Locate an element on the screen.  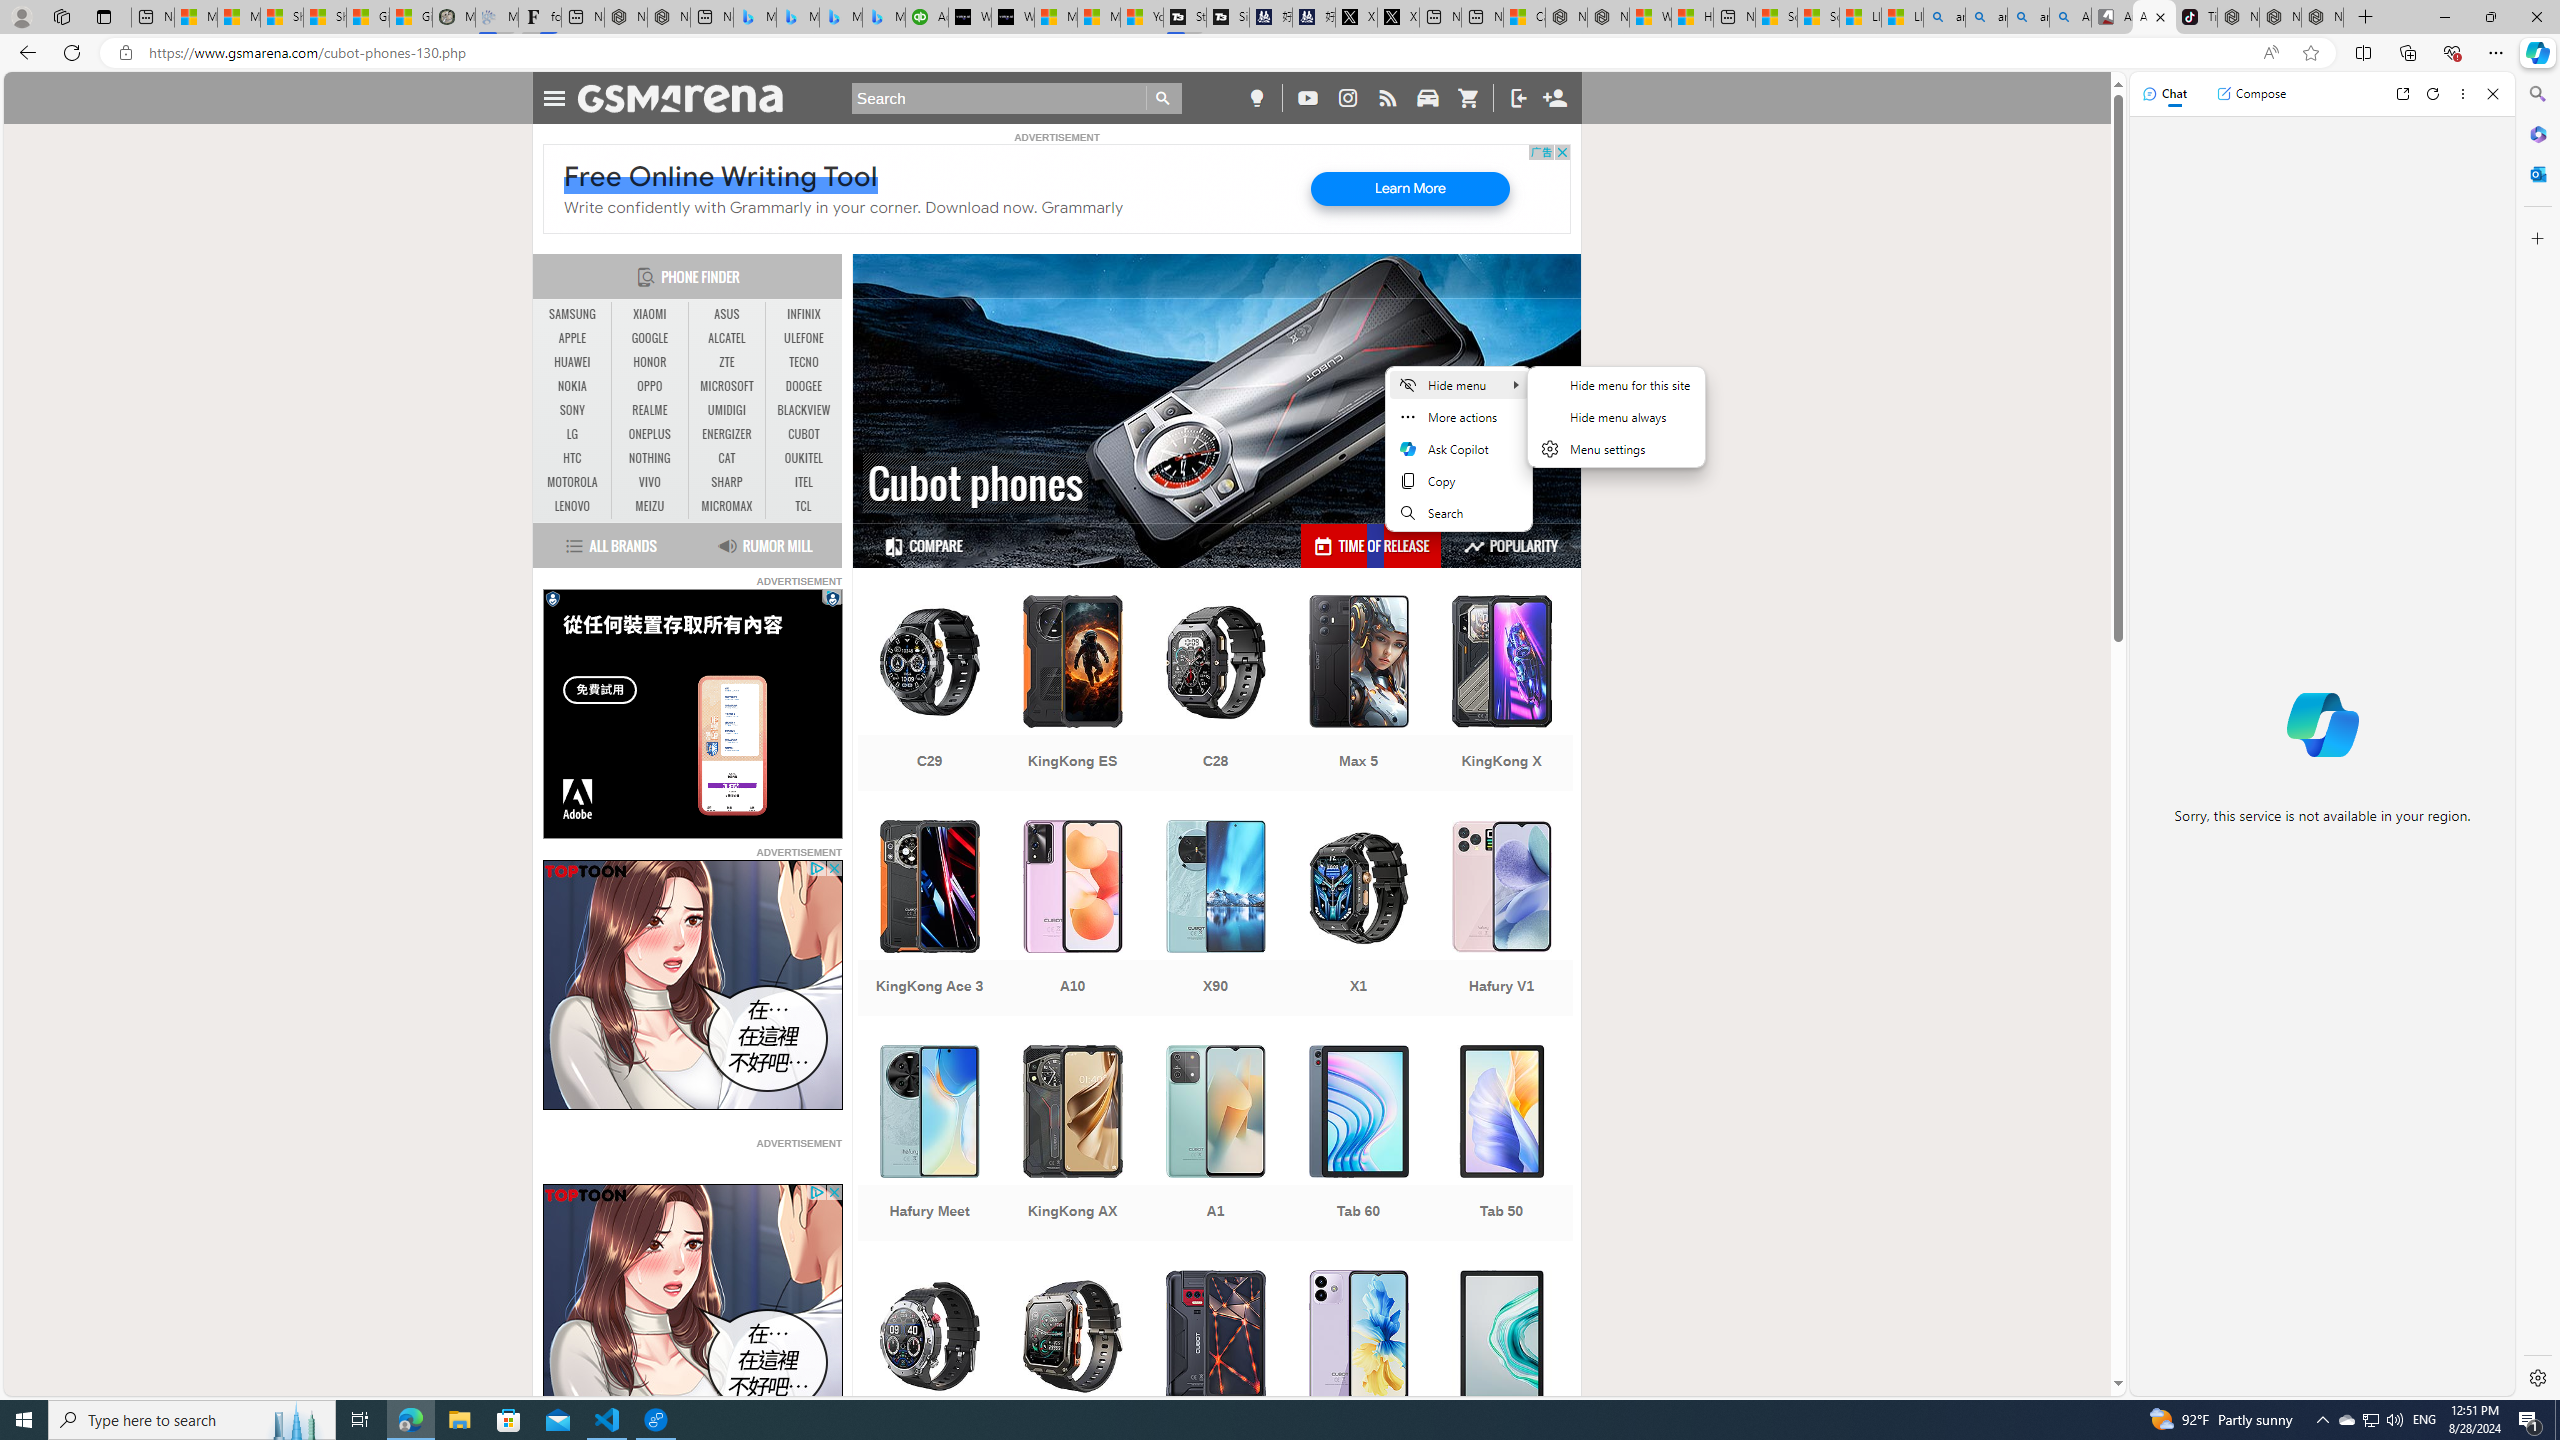
AutomationID: anchor is located at coordinates (688, 98).